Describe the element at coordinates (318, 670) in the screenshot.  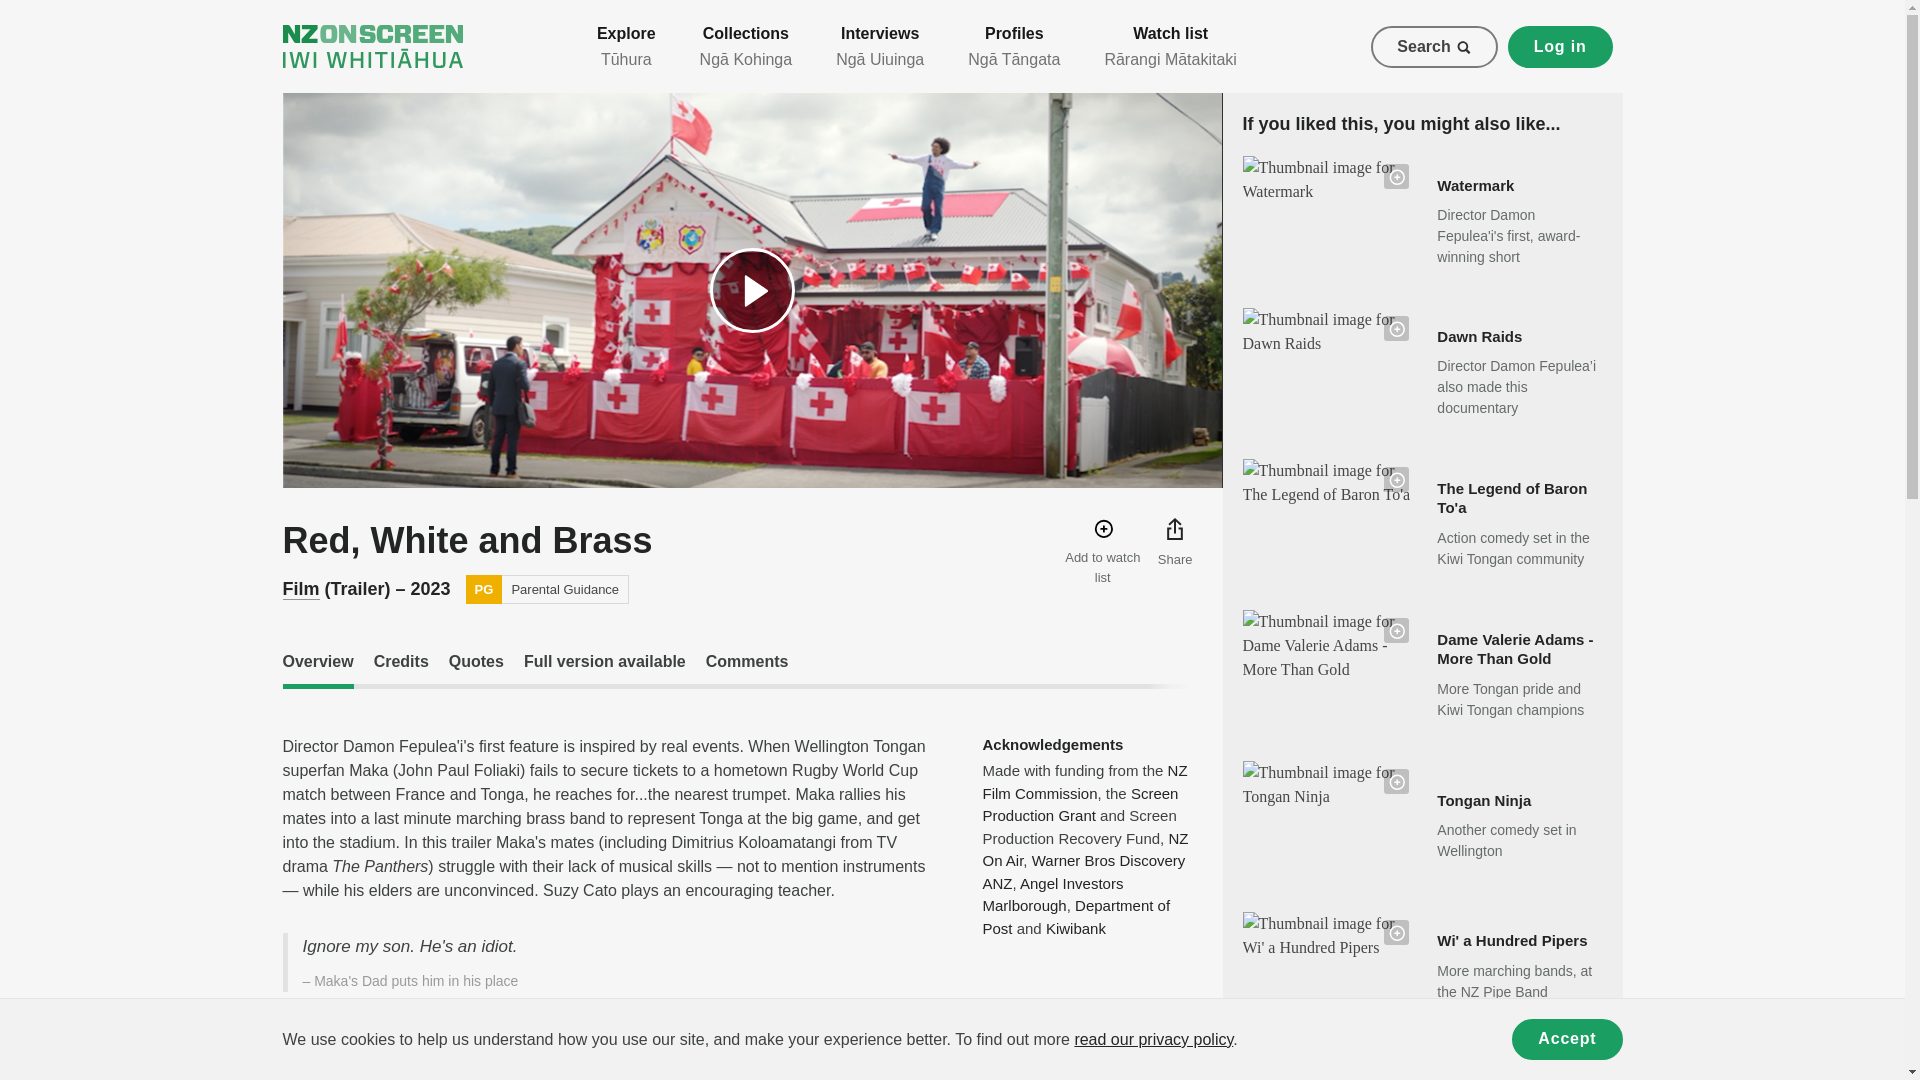
I see `Overview` at that location.